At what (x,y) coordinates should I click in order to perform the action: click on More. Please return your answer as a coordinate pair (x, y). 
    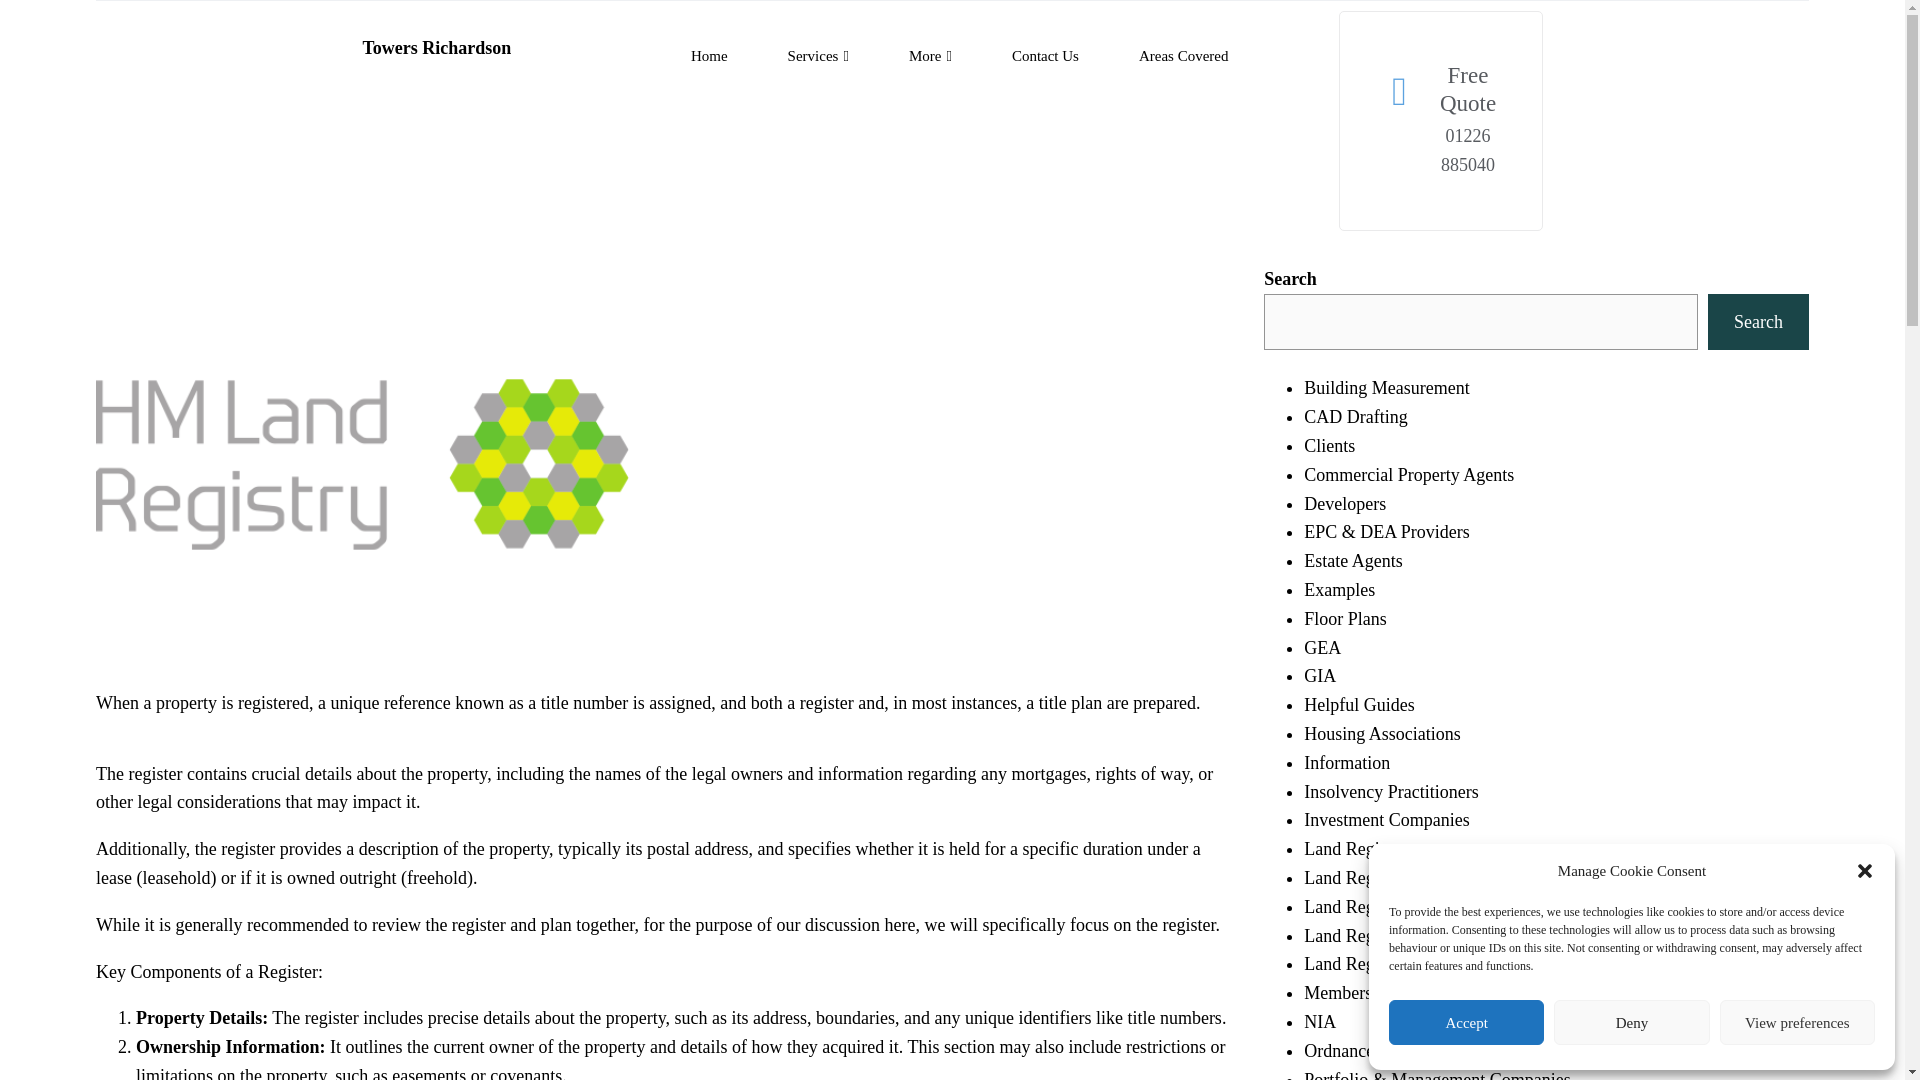
    Looking at the image, I should click on (930, 55).